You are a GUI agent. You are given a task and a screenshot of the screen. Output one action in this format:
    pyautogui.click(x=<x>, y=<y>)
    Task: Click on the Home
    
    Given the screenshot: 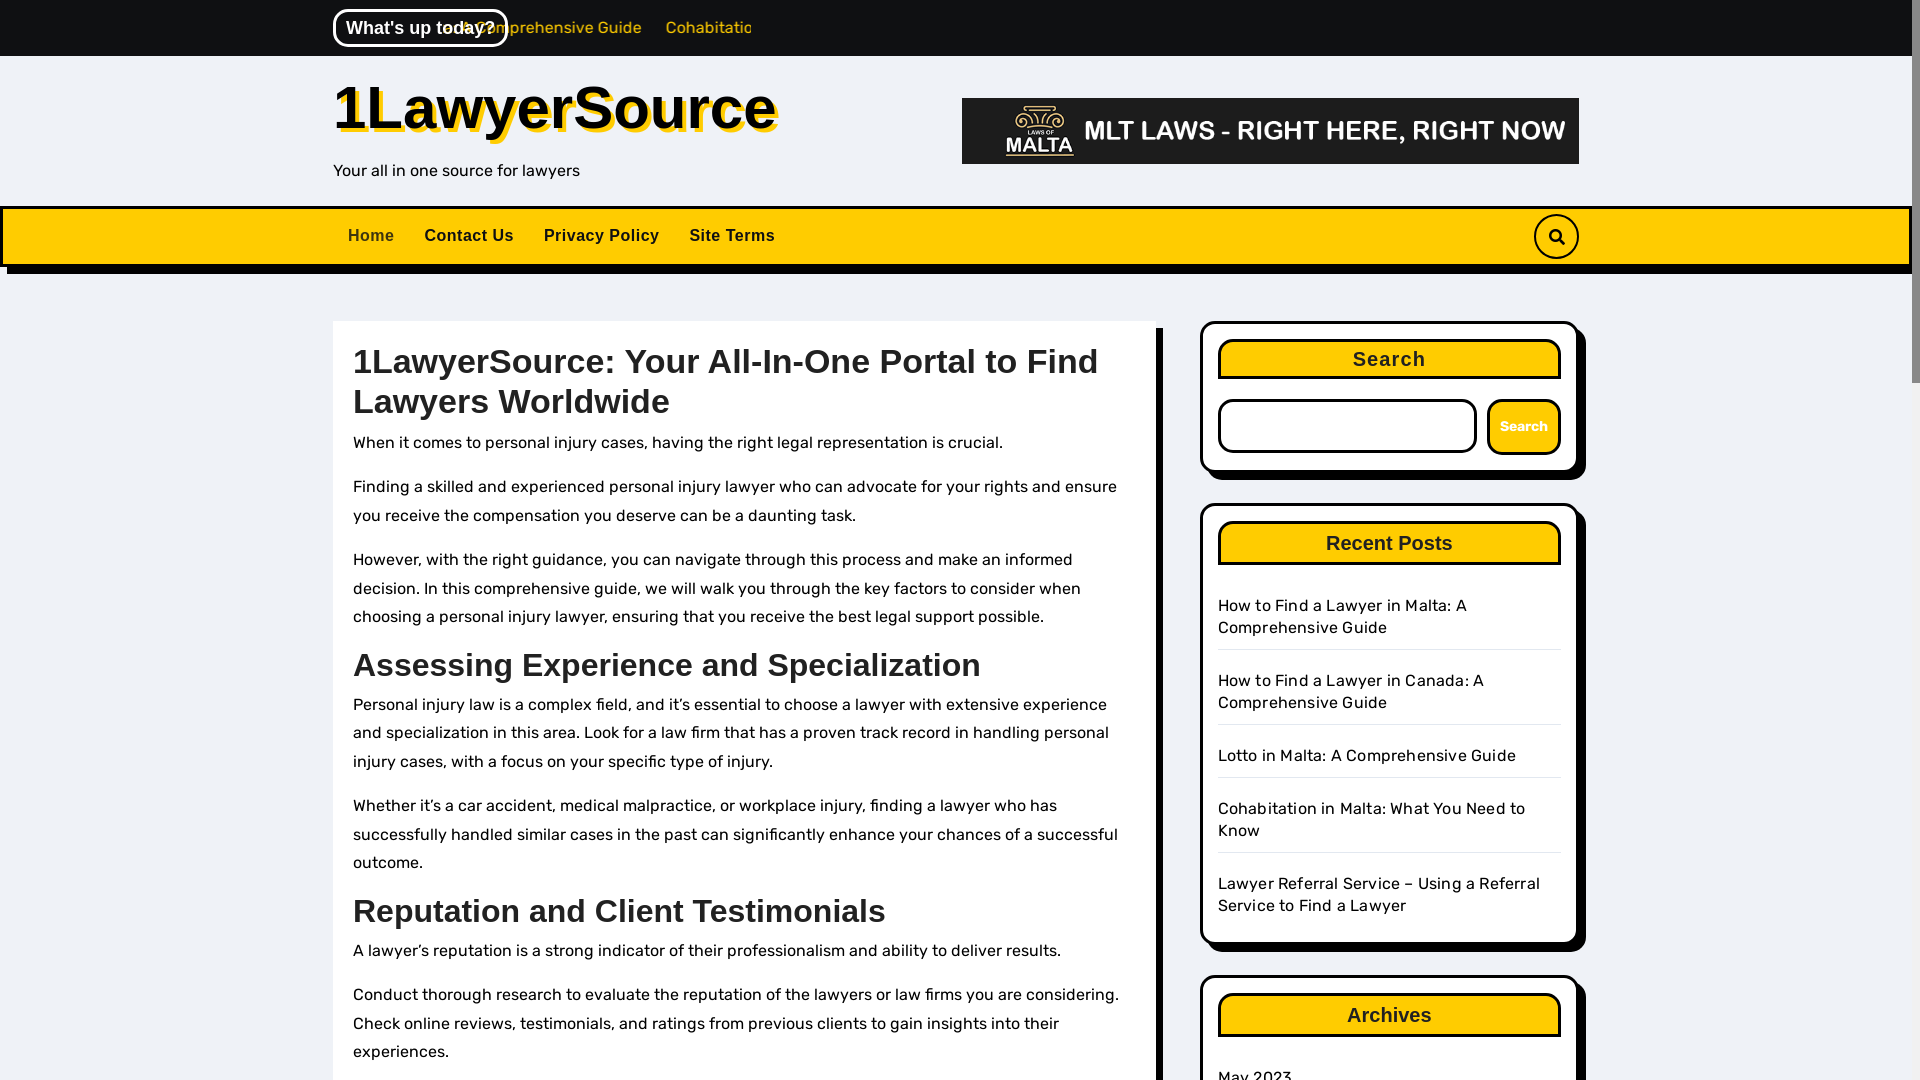 What is the action you would take?
    pyautogui.click(x=371, y=236)
    